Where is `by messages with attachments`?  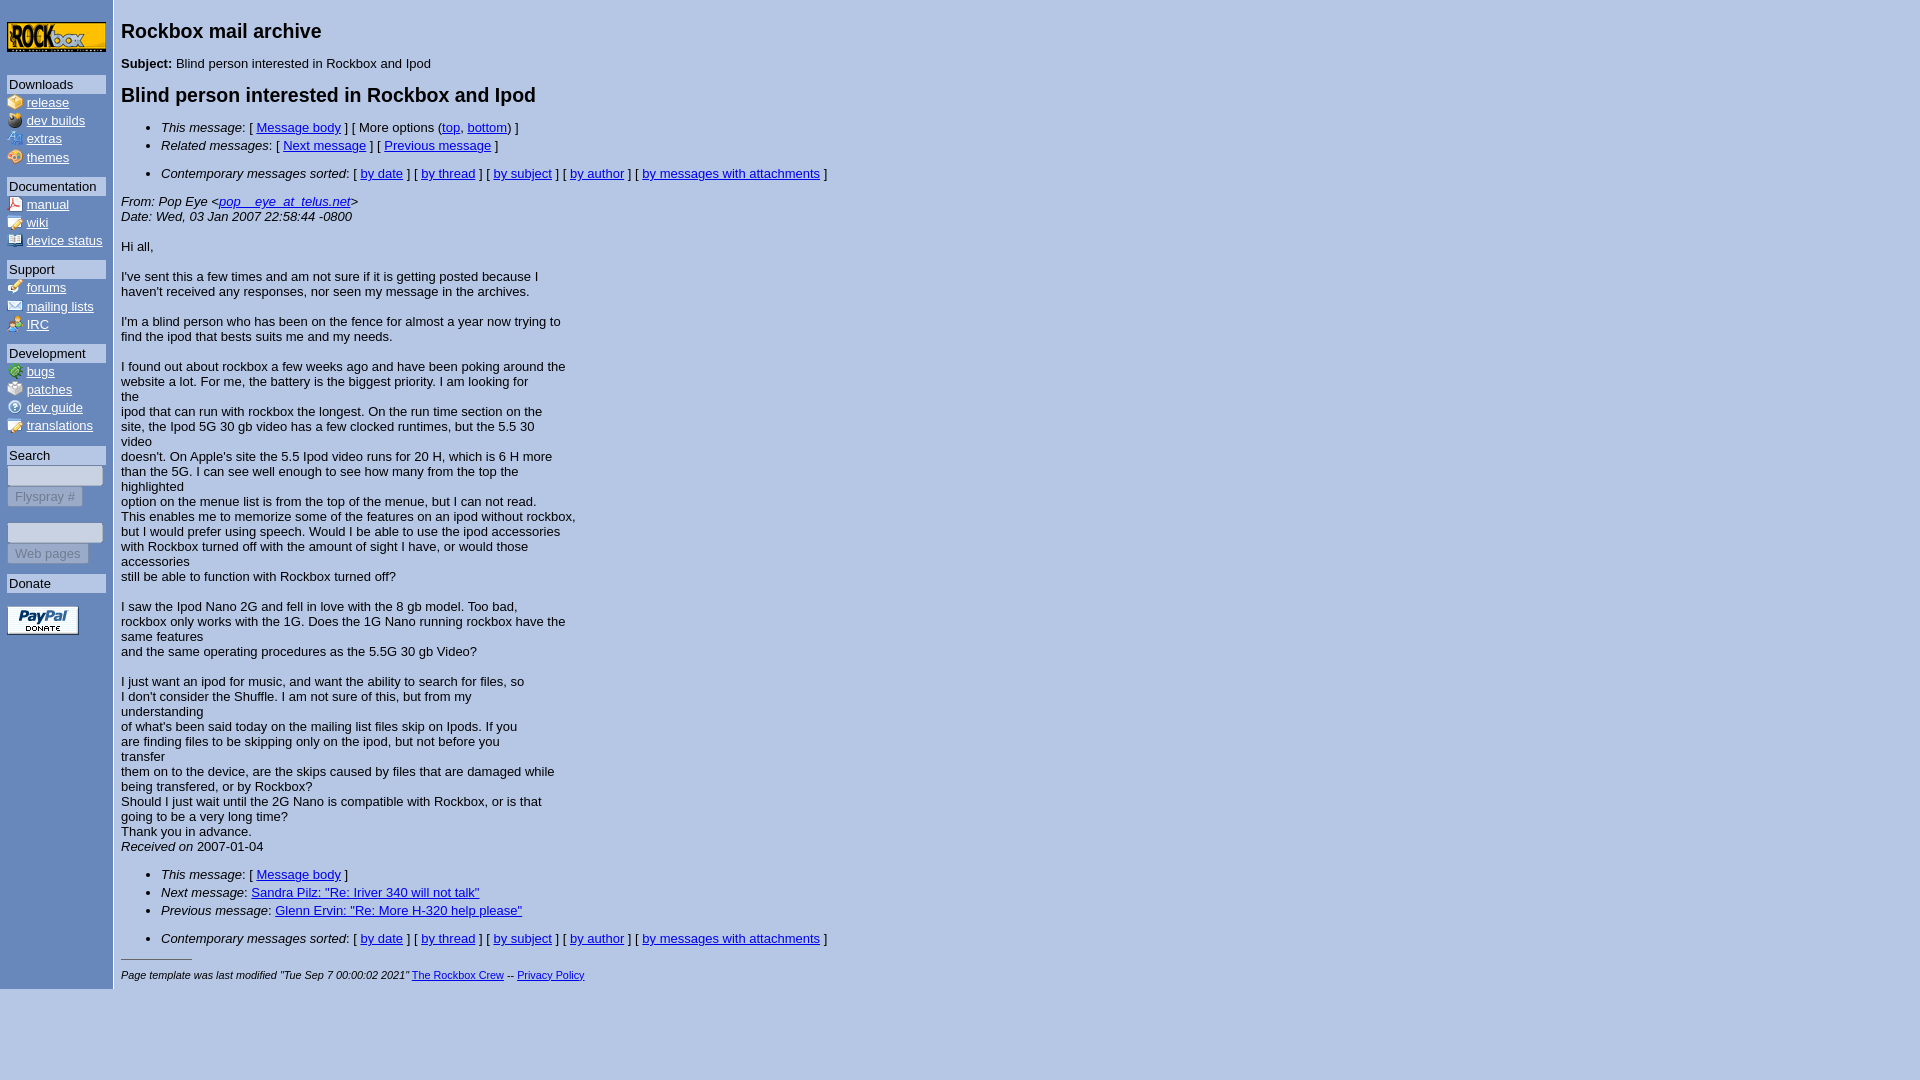 by messages with attachments is located at coordinates (730, 938).